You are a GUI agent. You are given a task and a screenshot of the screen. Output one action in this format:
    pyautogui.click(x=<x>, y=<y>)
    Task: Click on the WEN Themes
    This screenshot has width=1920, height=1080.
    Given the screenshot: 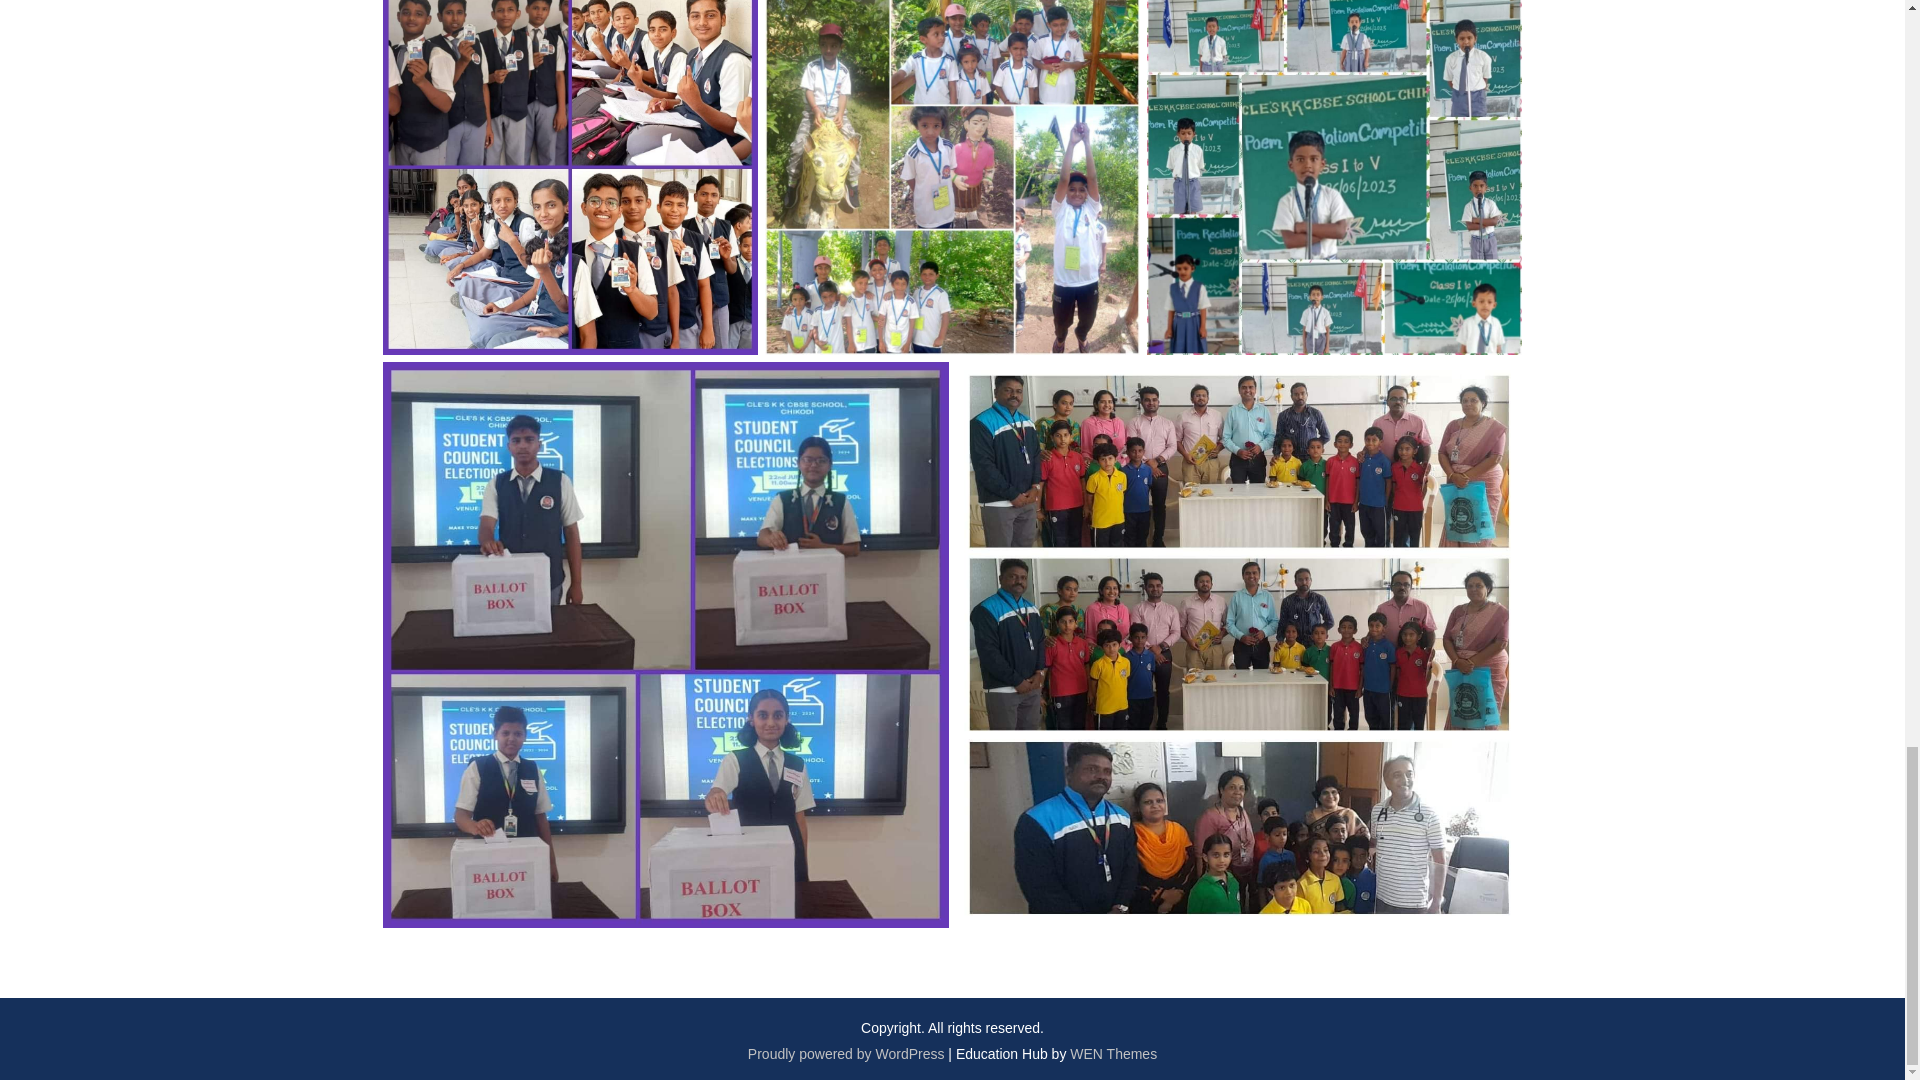 What is the action you would take?
    pyautogui.click(x=1113, y=1054)
    